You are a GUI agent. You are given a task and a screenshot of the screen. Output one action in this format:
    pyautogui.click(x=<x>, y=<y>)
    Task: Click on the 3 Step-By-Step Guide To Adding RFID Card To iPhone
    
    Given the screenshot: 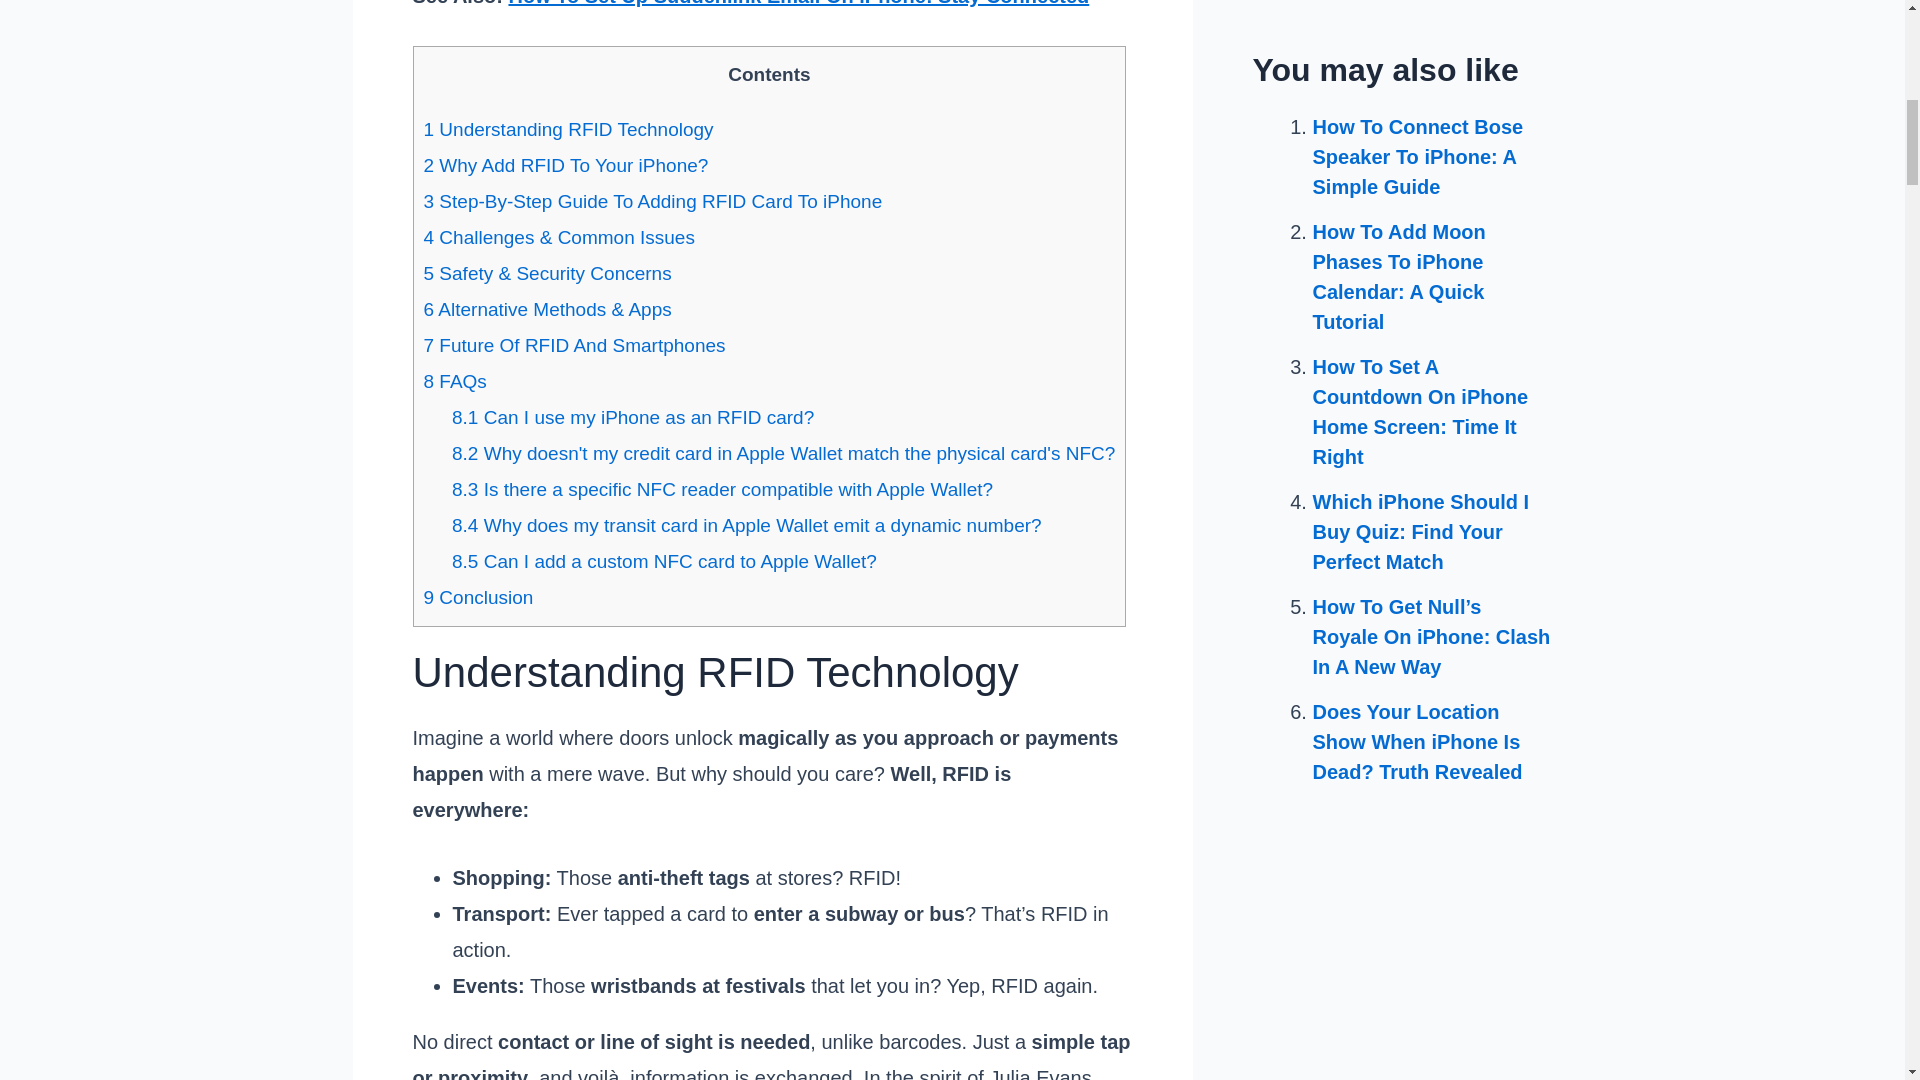 What is the action you would take?
    pyautogui.click(x=654, y=201)
    